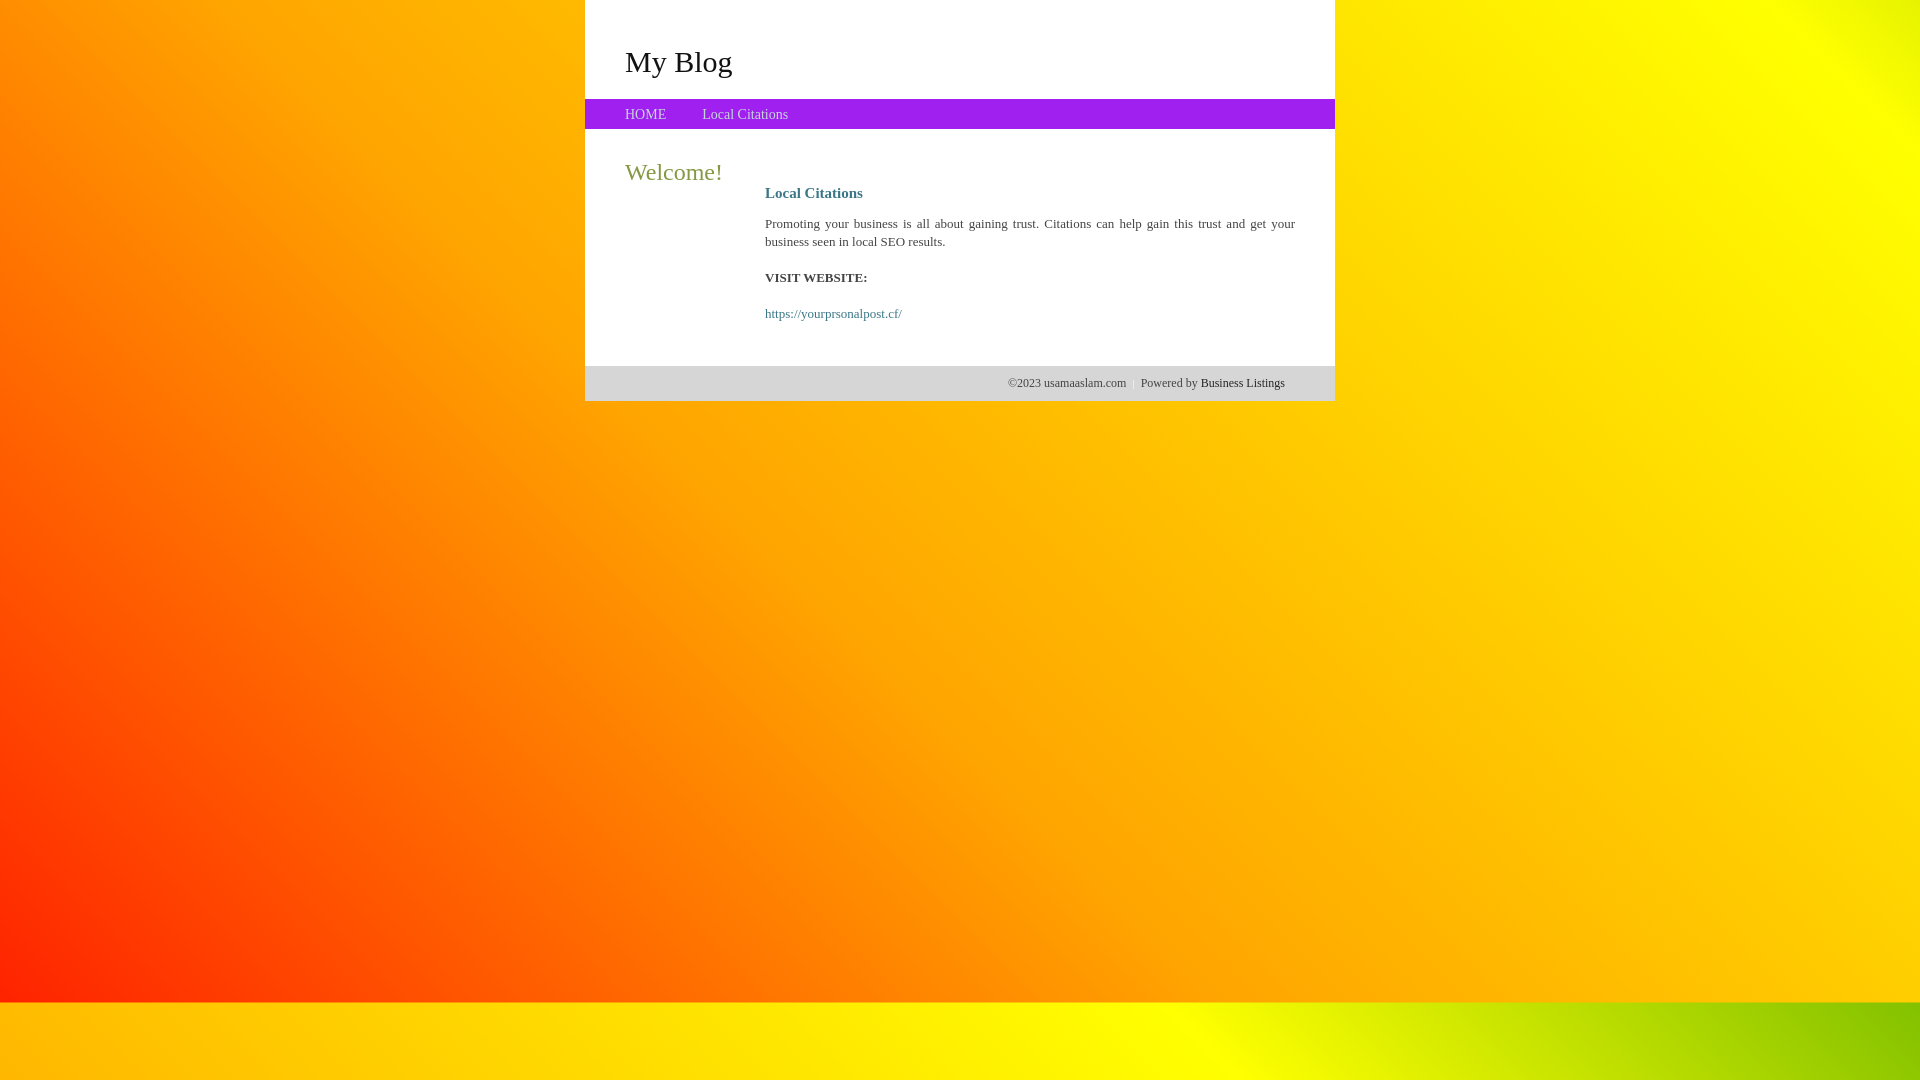 The height and width of the screenshot is (1080, 1920). Describe the element at coordinates (745, 114) in the screenshot. I see `Local Citations` at that location.